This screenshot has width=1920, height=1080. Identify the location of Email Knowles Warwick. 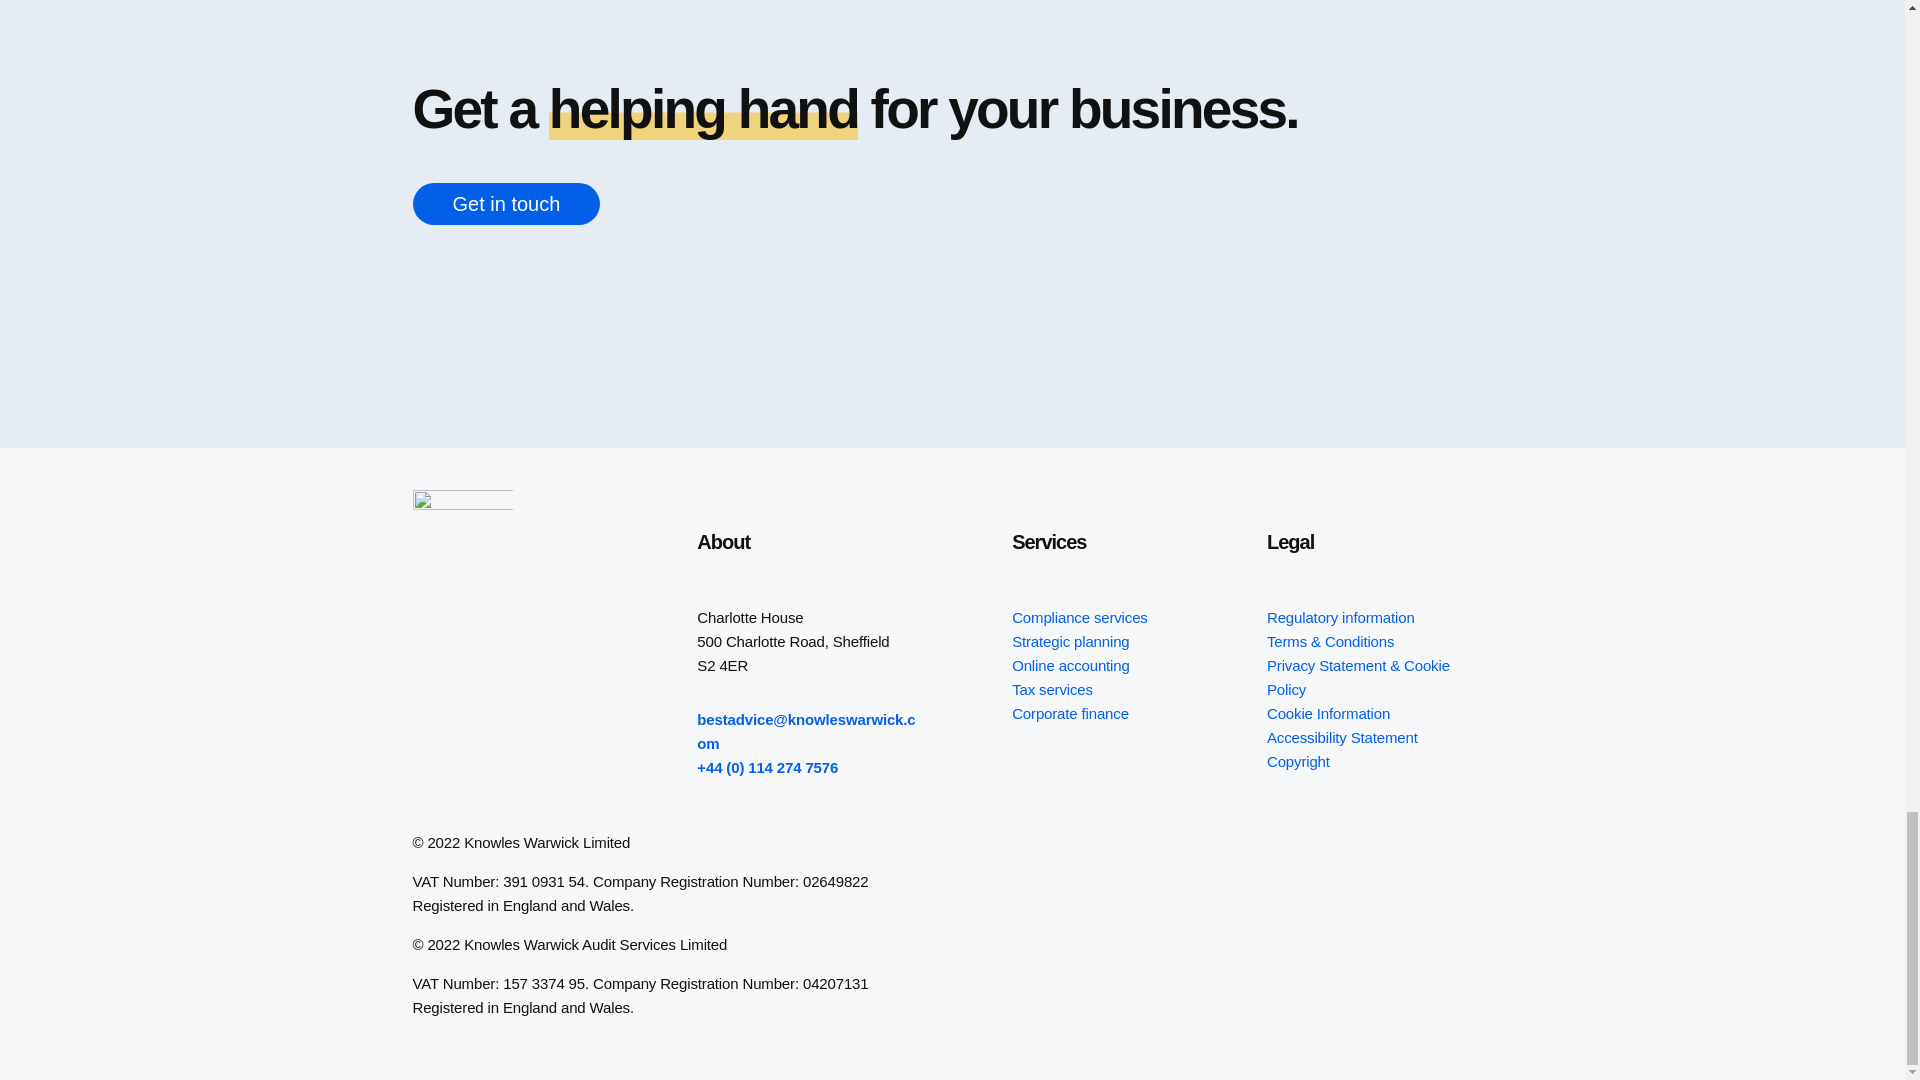
(806, 730).